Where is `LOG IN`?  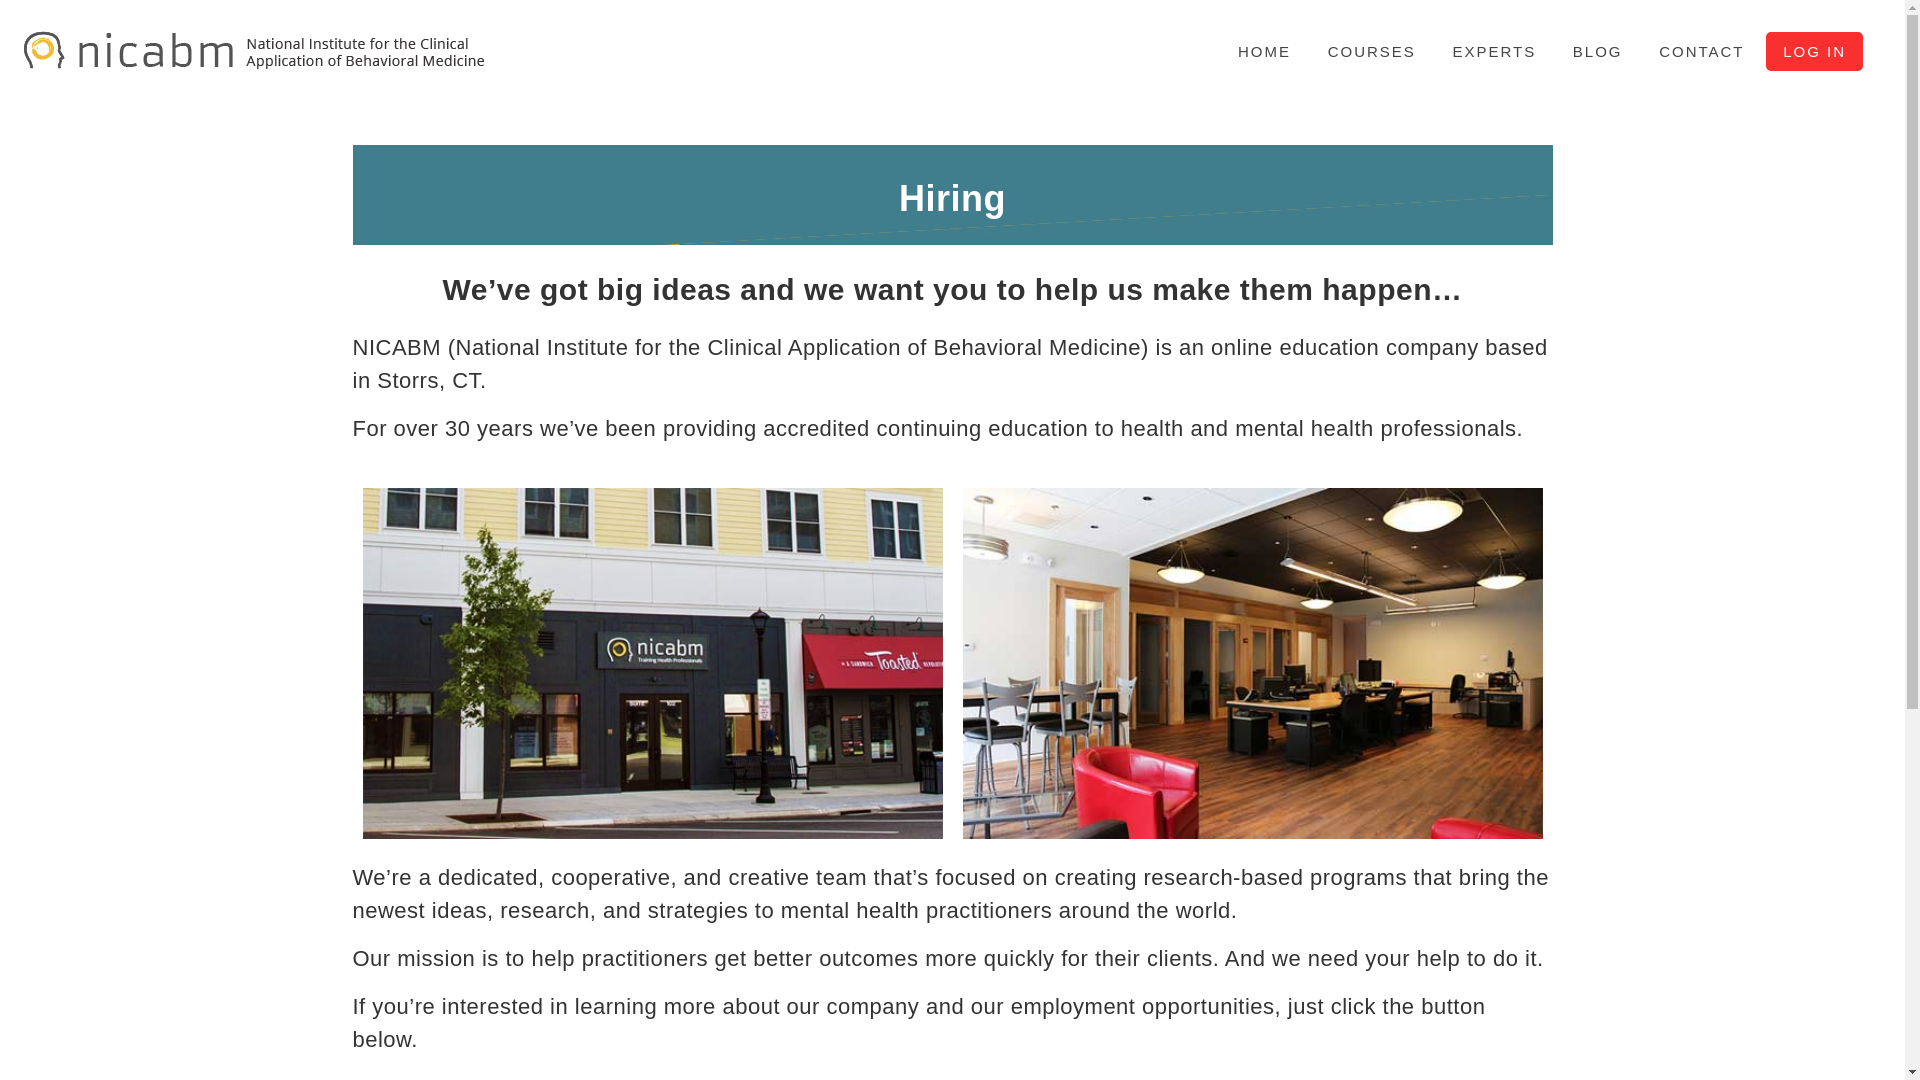
LOG IN is located at coordinates (1814, 51).